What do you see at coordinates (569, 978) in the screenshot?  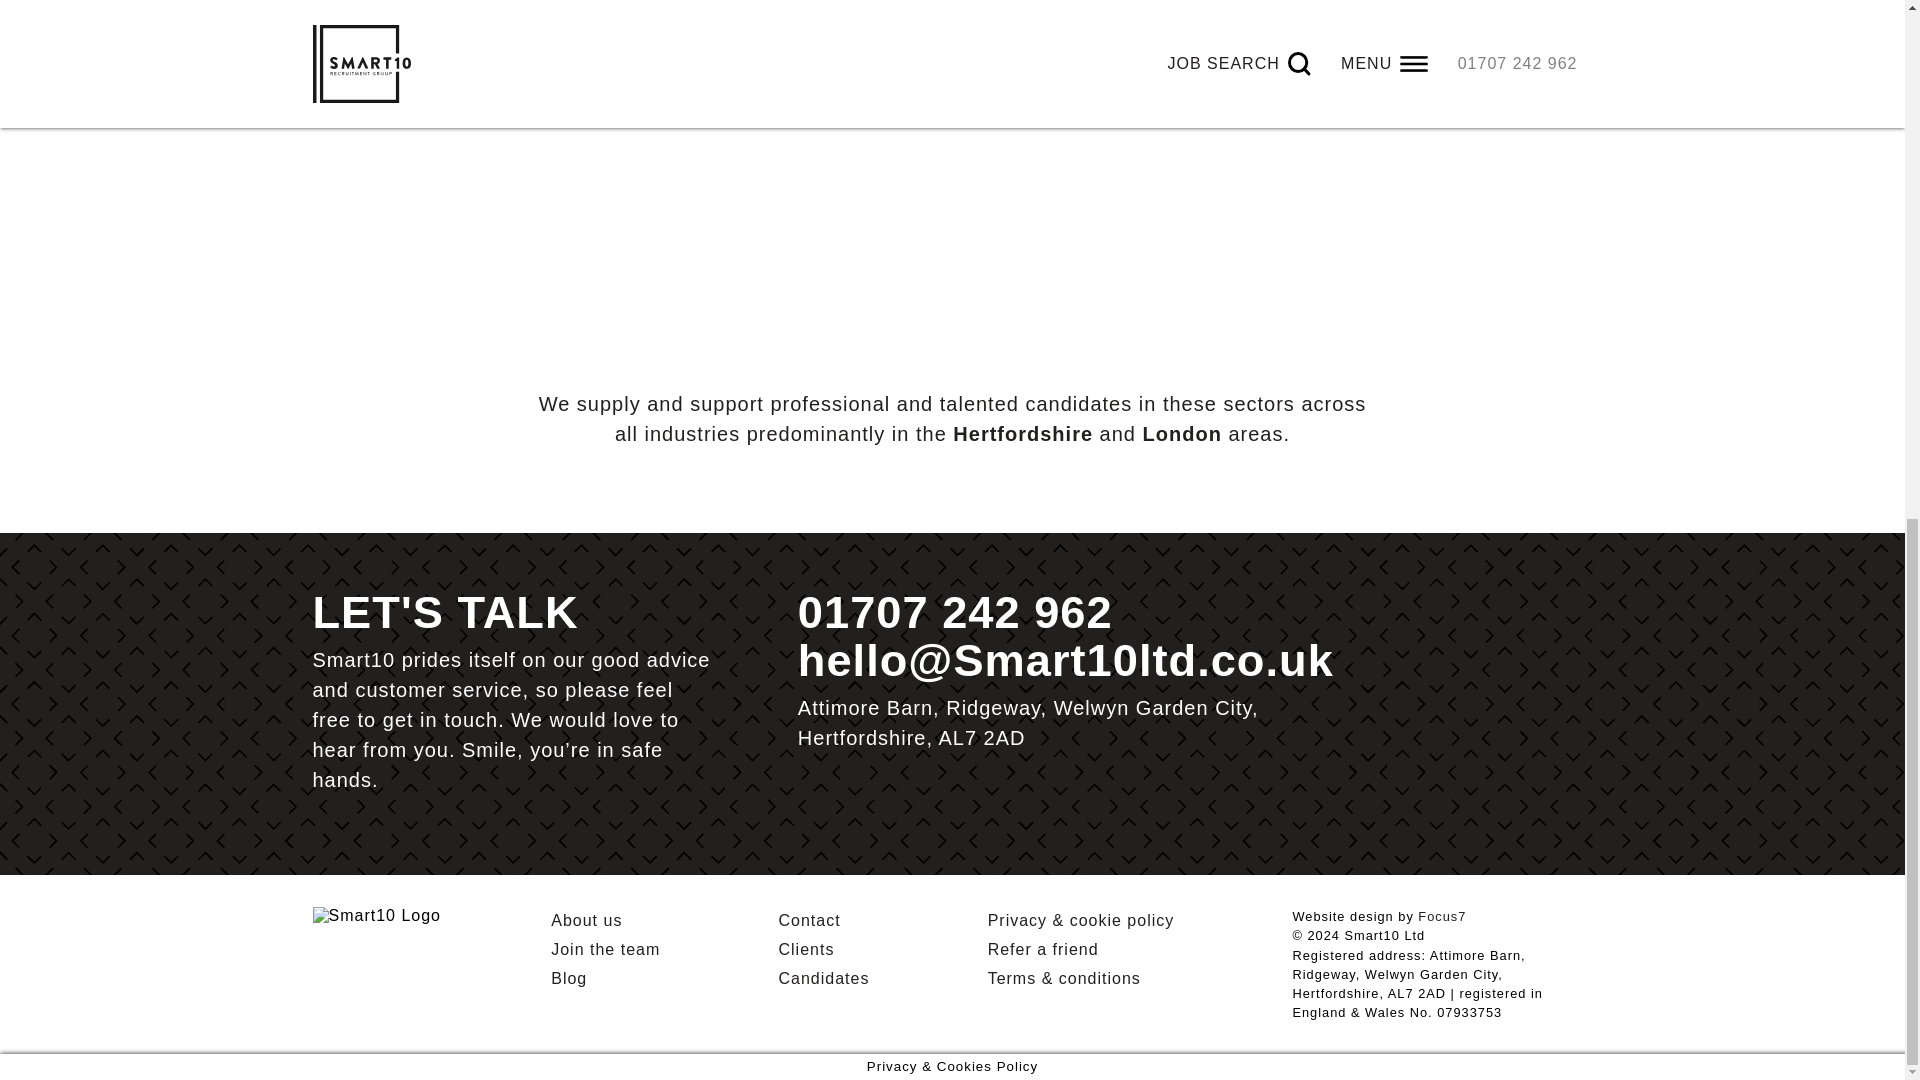 I see `Blog` at bounding box center [569, 978].